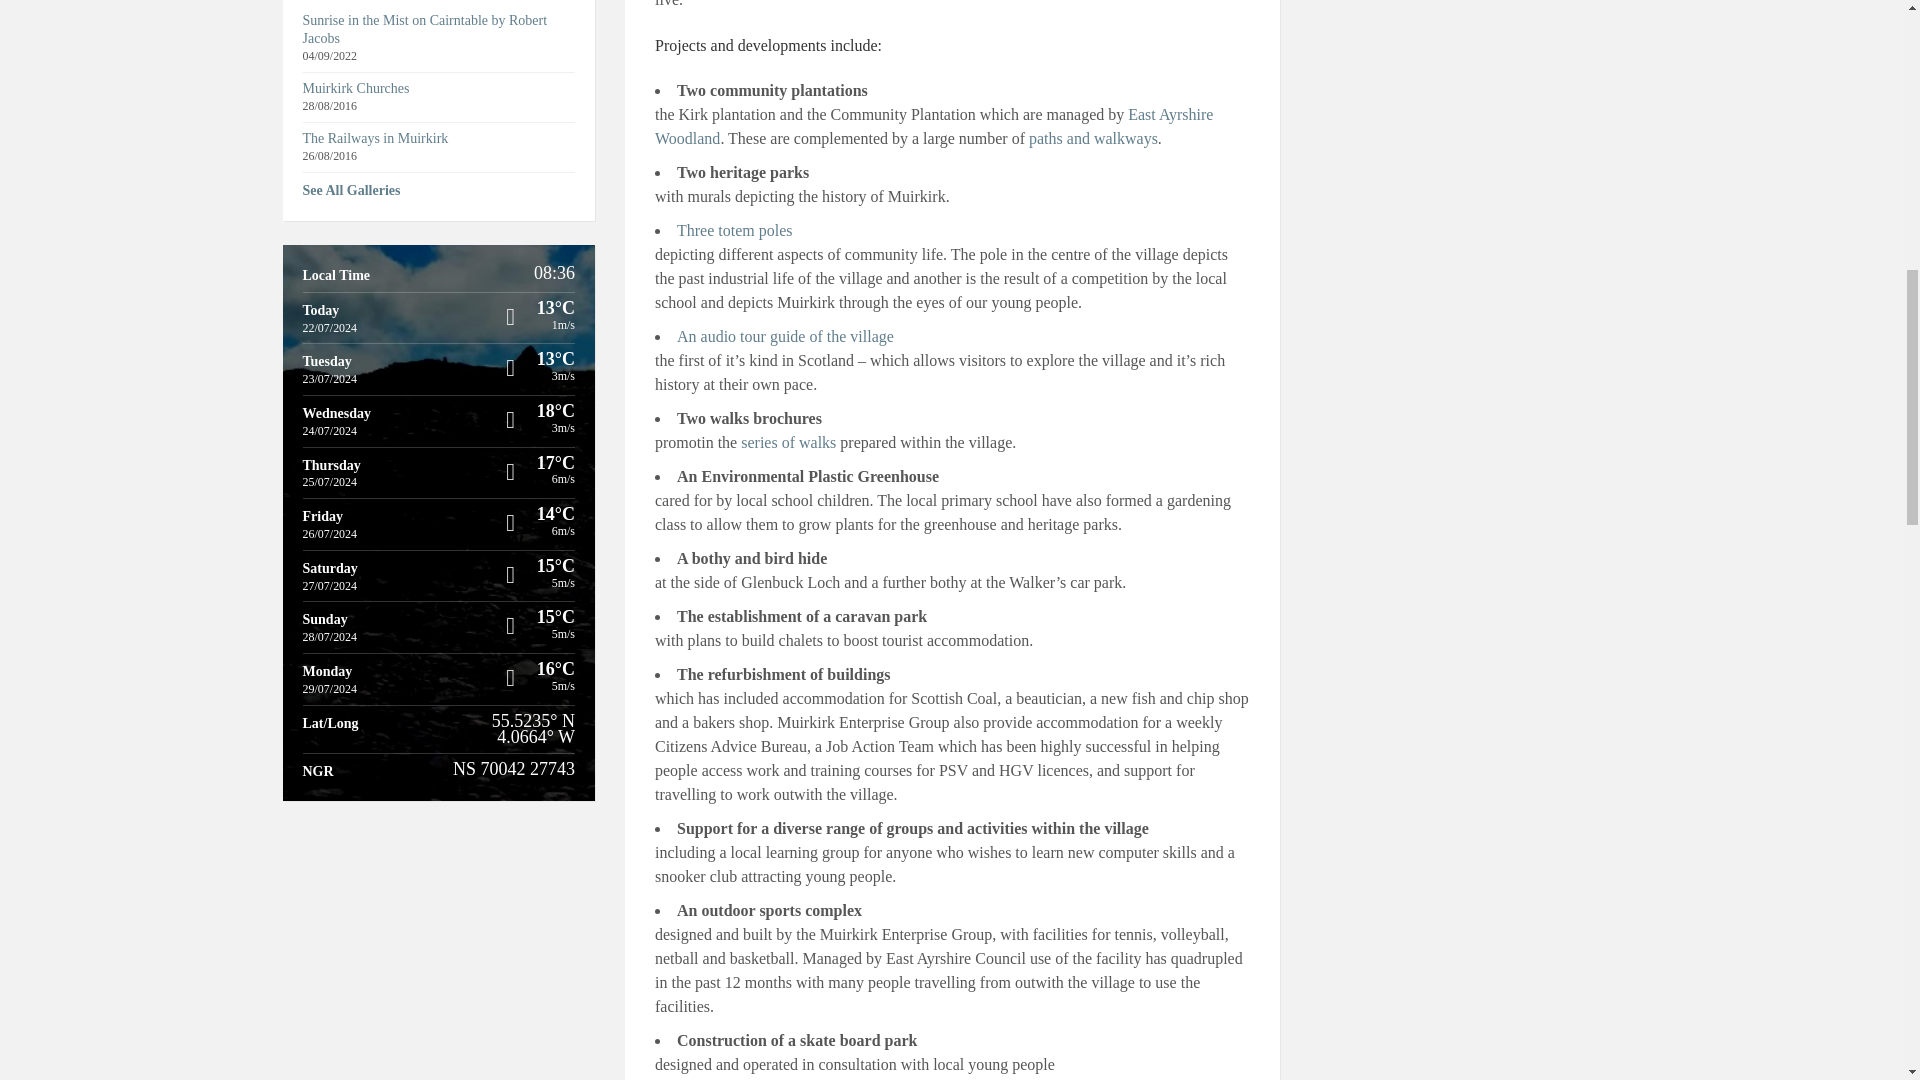  What do you see at coordinates (512, 411) in the screenshot?
I see `Temperature` at bounding box center [512, 411].